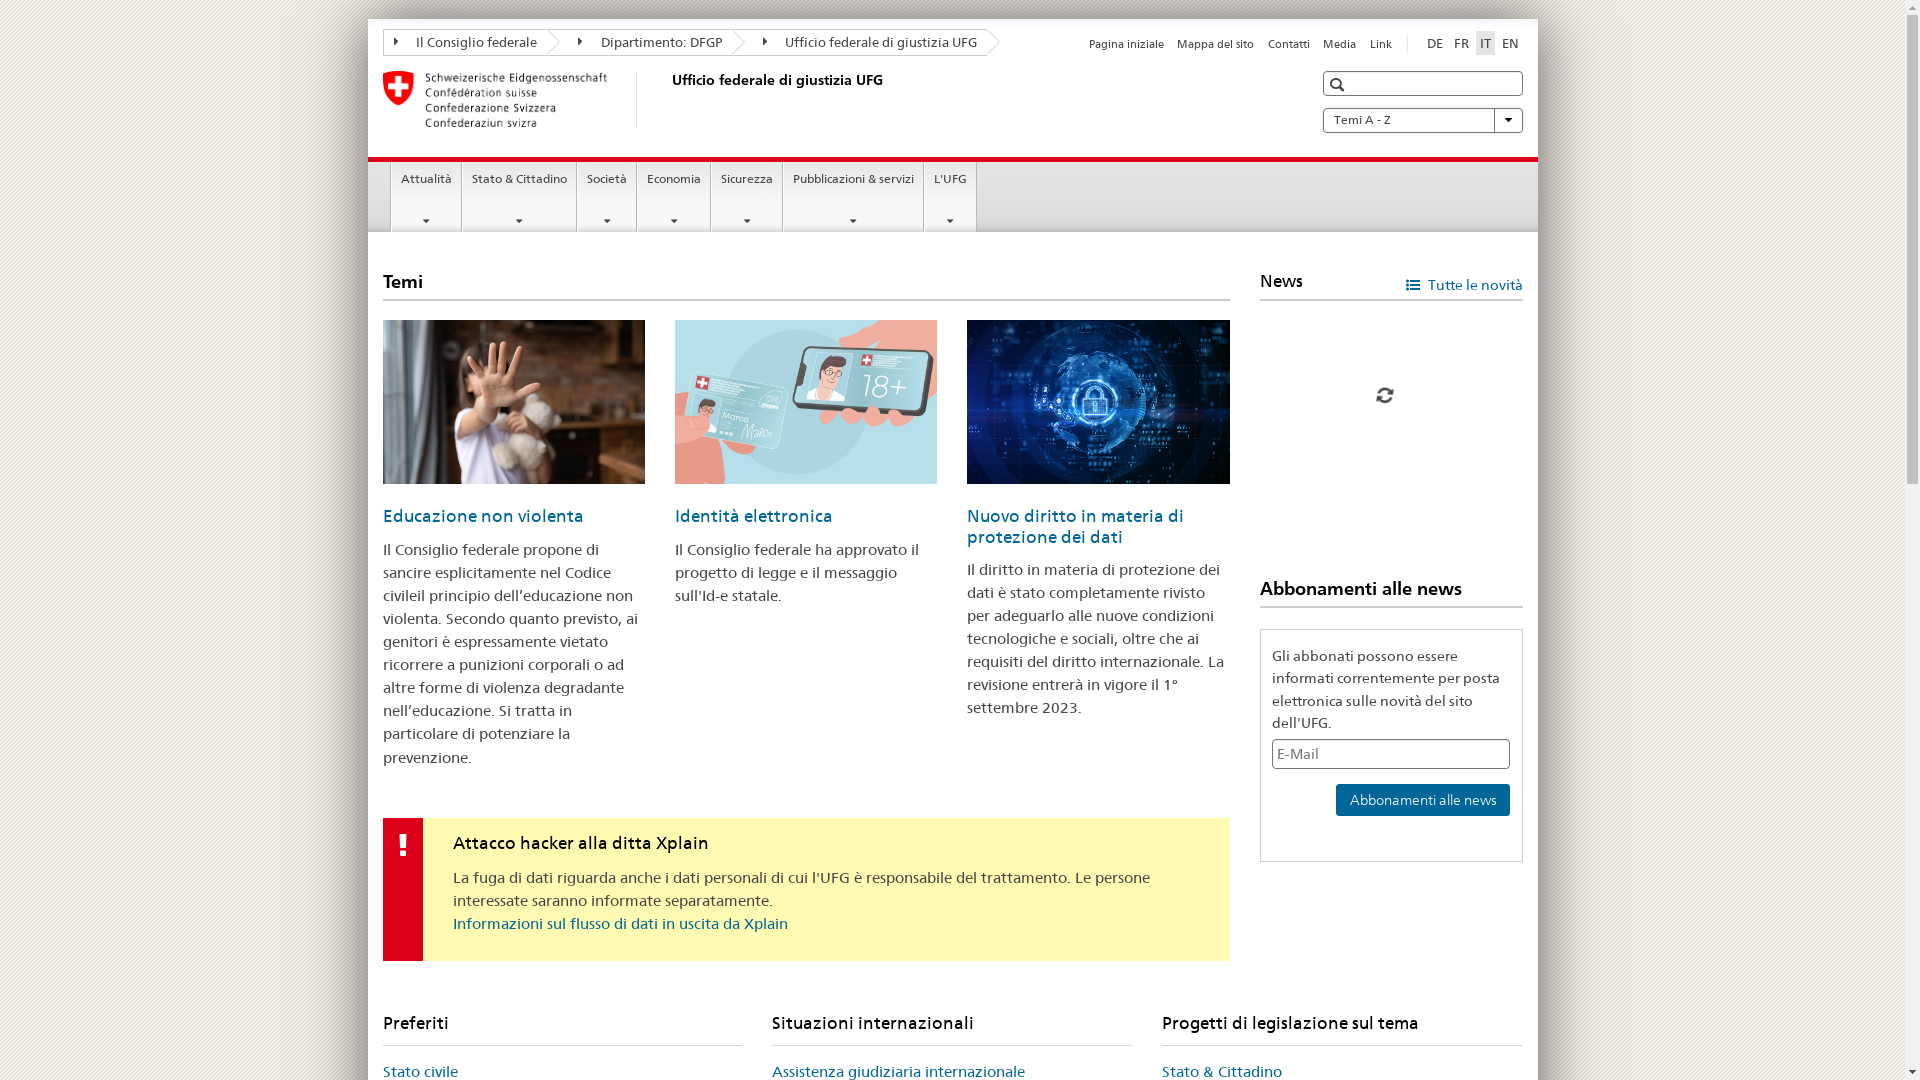 The image size is (1920, 1080). Describe the element at coordinates (1486, 43) in the screenshot. I see `IT` at that location.